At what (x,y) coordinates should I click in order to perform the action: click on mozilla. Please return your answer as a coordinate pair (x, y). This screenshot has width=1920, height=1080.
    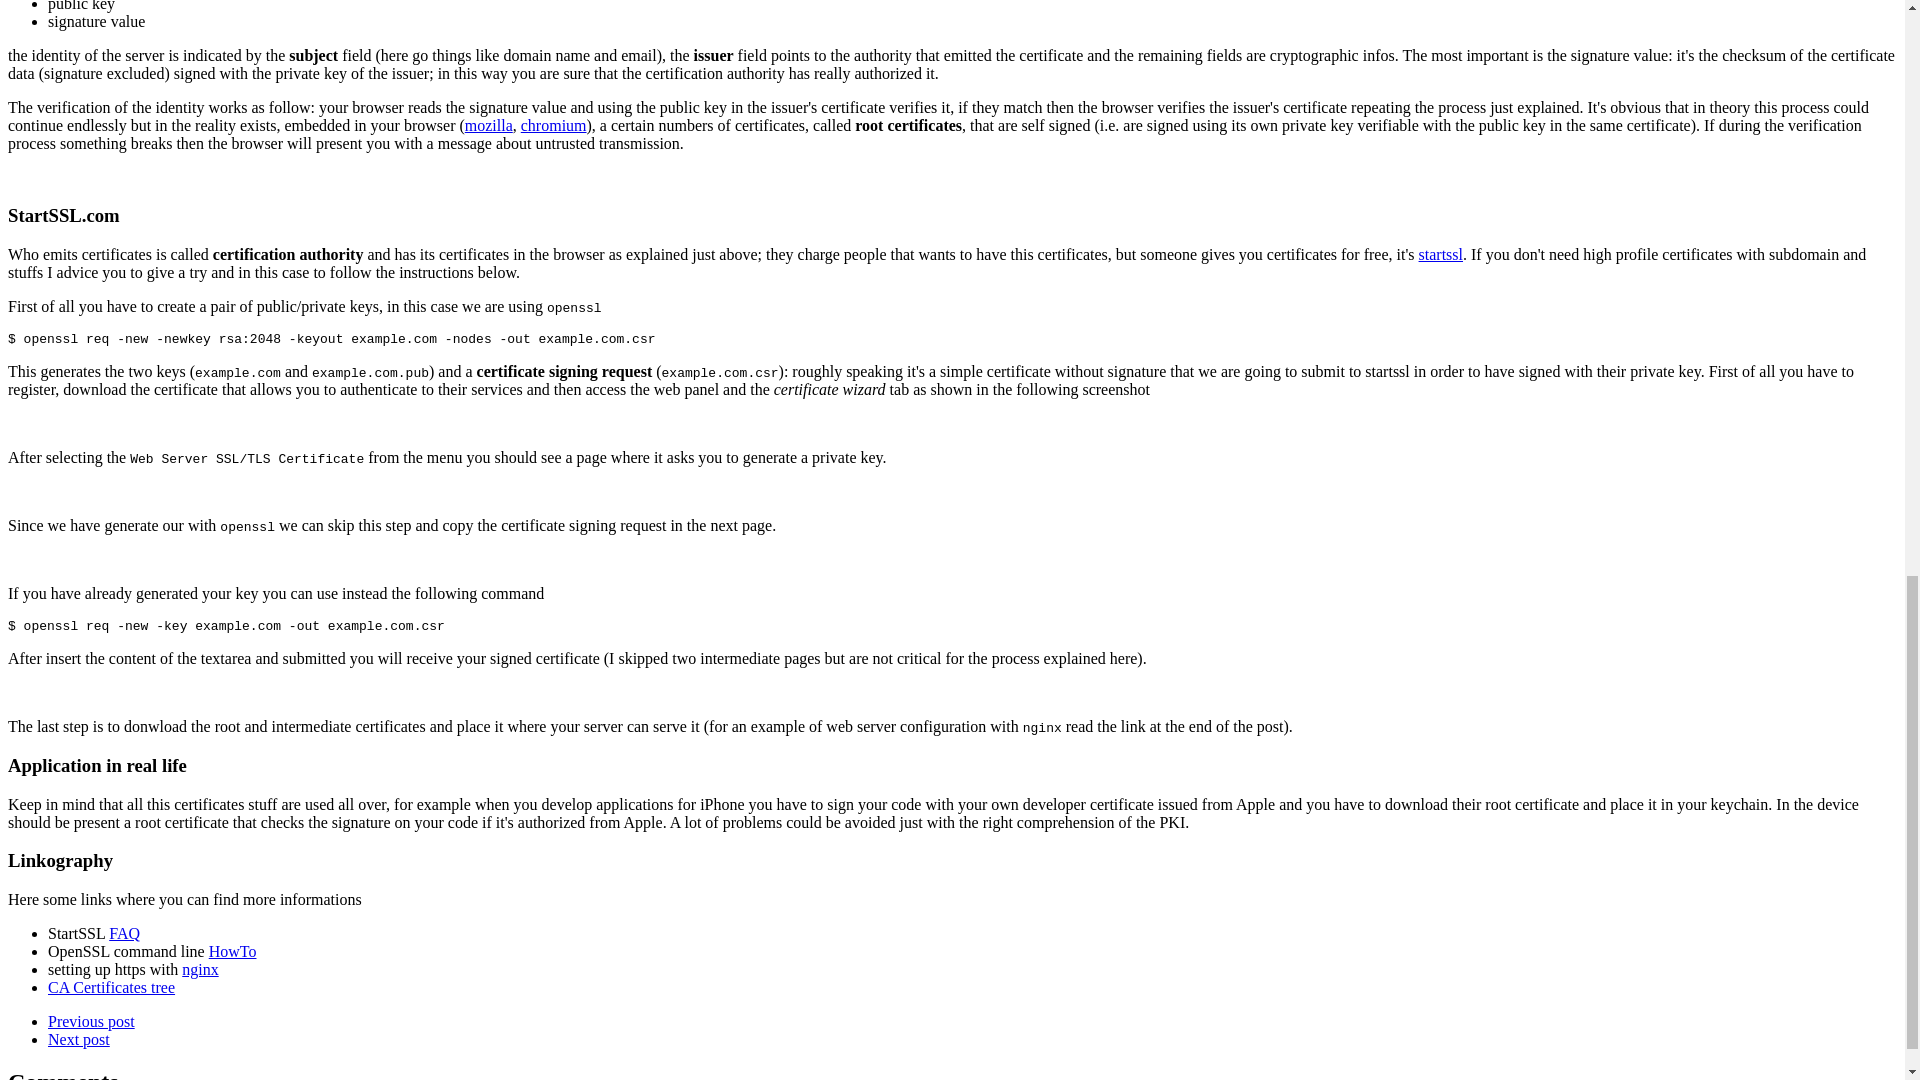
    Looking at the image, I should click on (488, 124).